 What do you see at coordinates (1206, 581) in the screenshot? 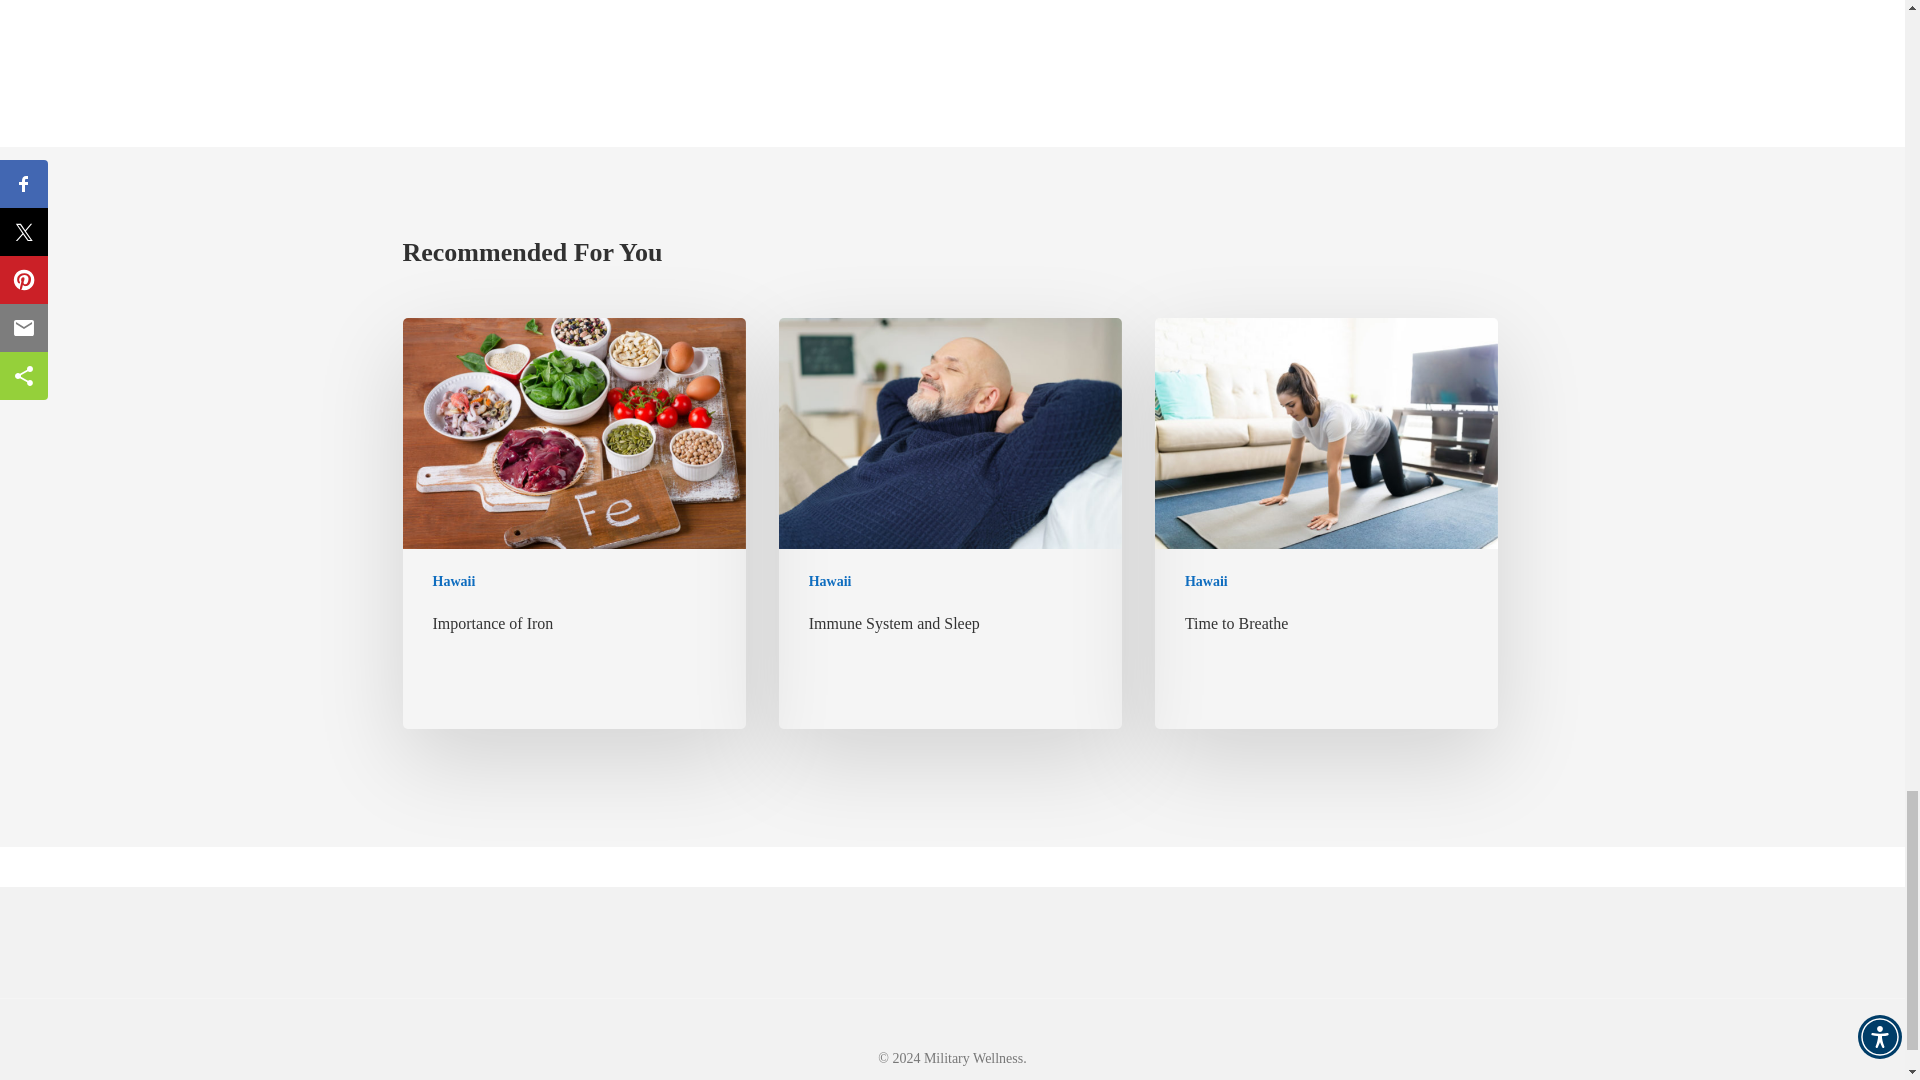
I see `Hawaii` at bounding box center [1206, 581].